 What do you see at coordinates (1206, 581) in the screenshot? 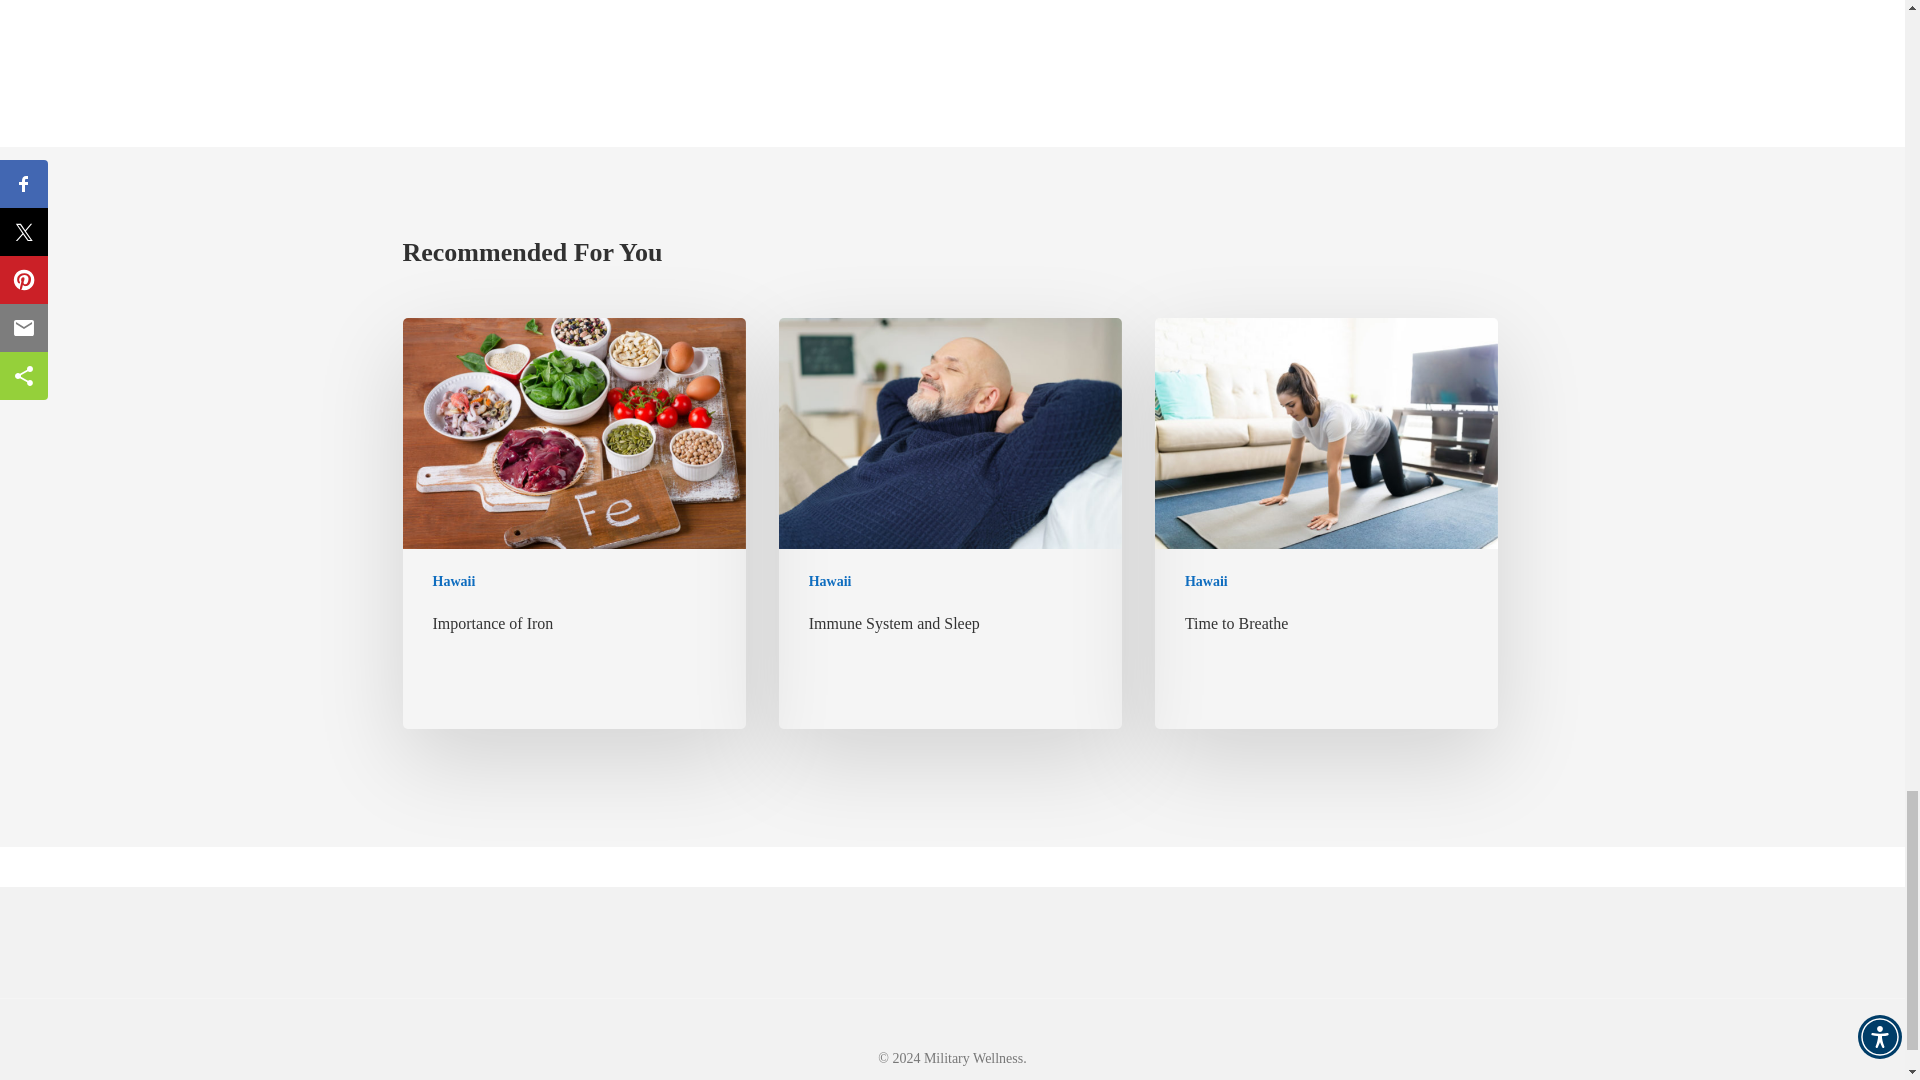
I see `Hawaii` at bounding box center [1206, 581].